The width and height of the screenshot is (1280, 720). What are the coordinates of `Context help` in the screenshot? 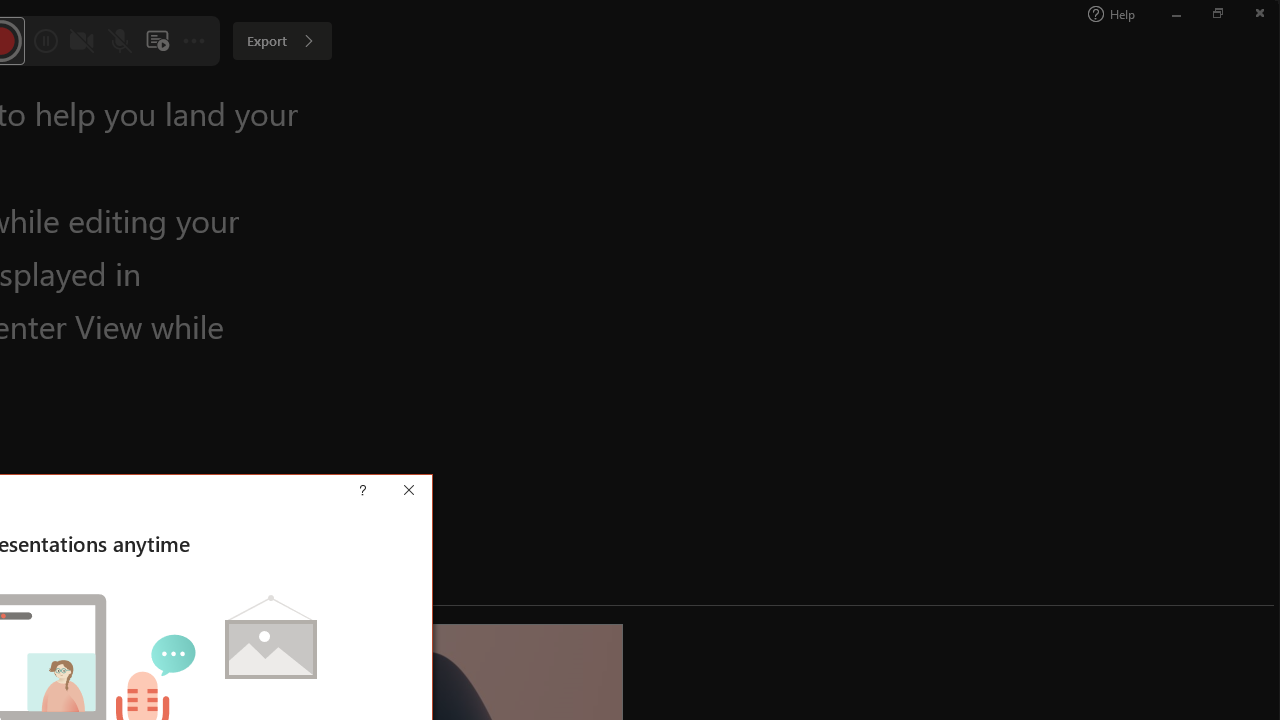 It's located at (392, 492).